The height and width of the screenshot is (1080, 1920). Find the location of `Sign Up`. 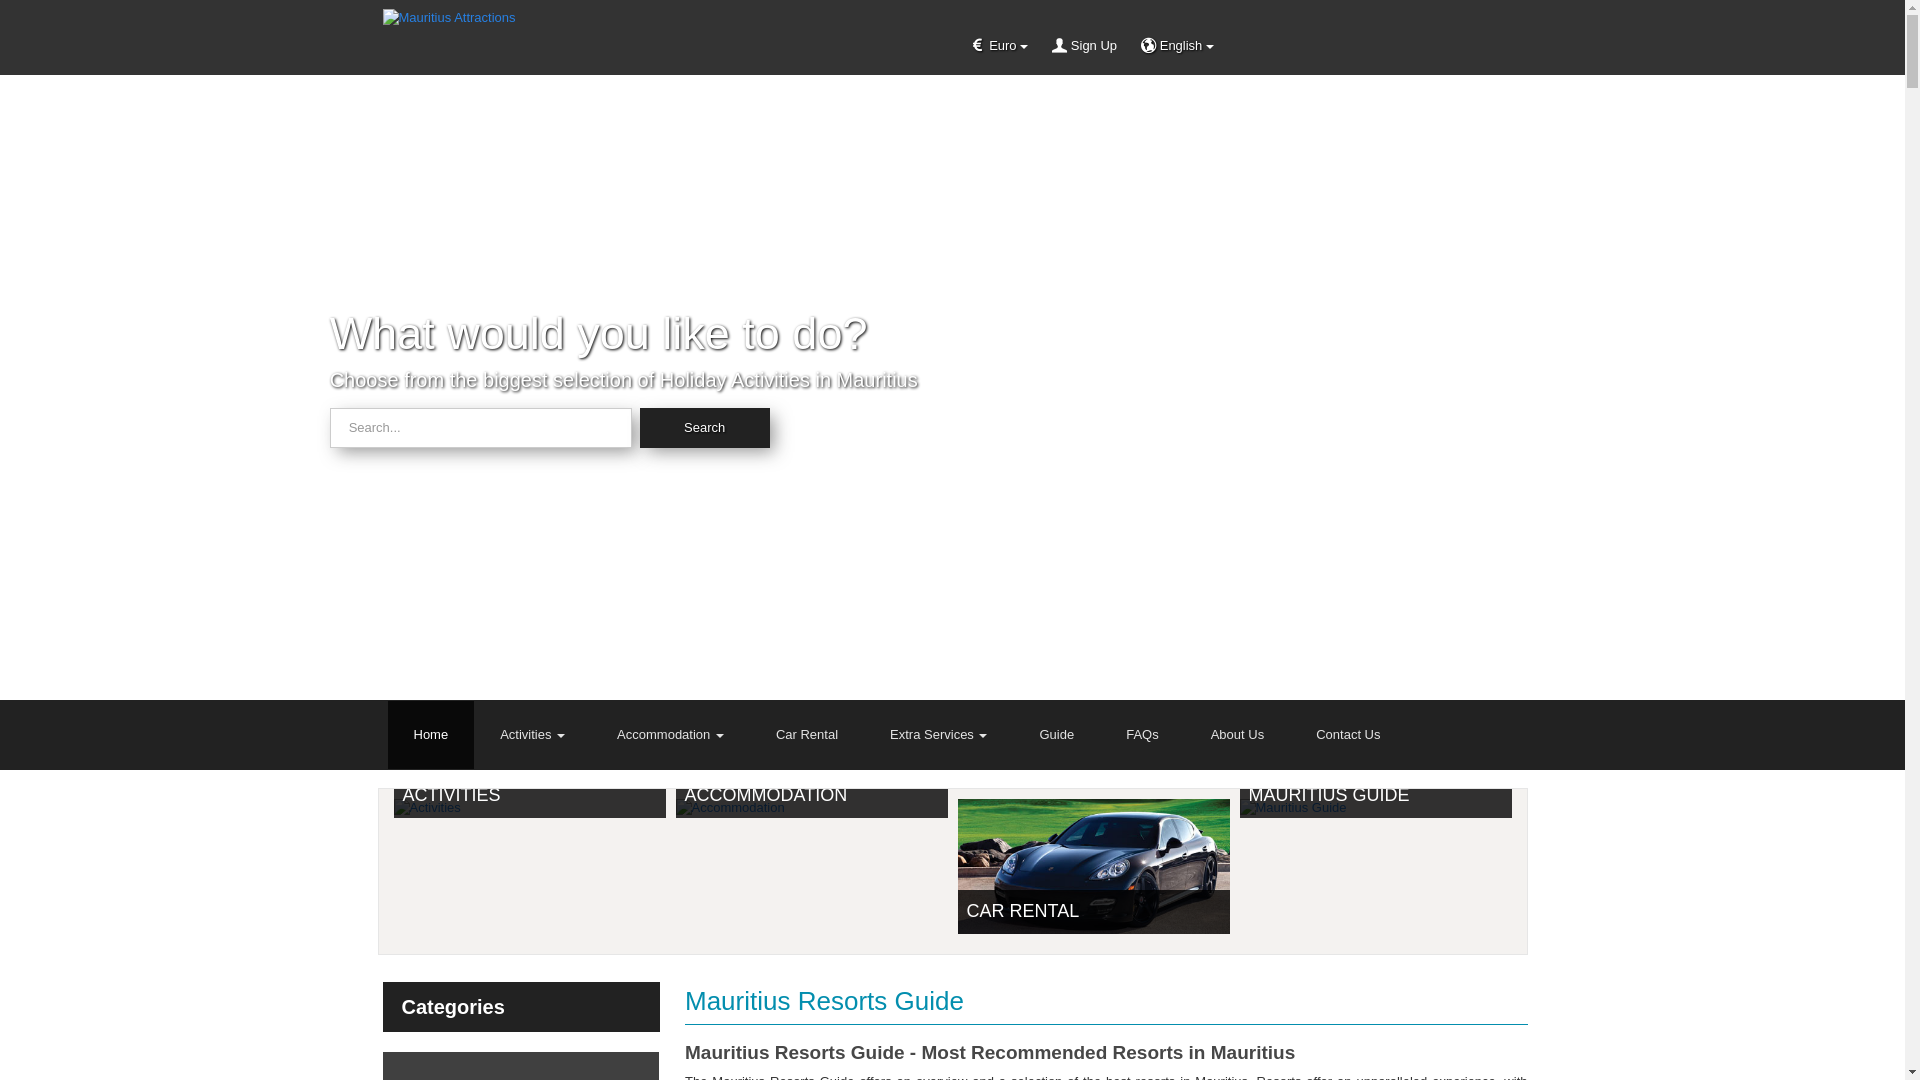

Sign Up is located at coordinates (1083, 46).